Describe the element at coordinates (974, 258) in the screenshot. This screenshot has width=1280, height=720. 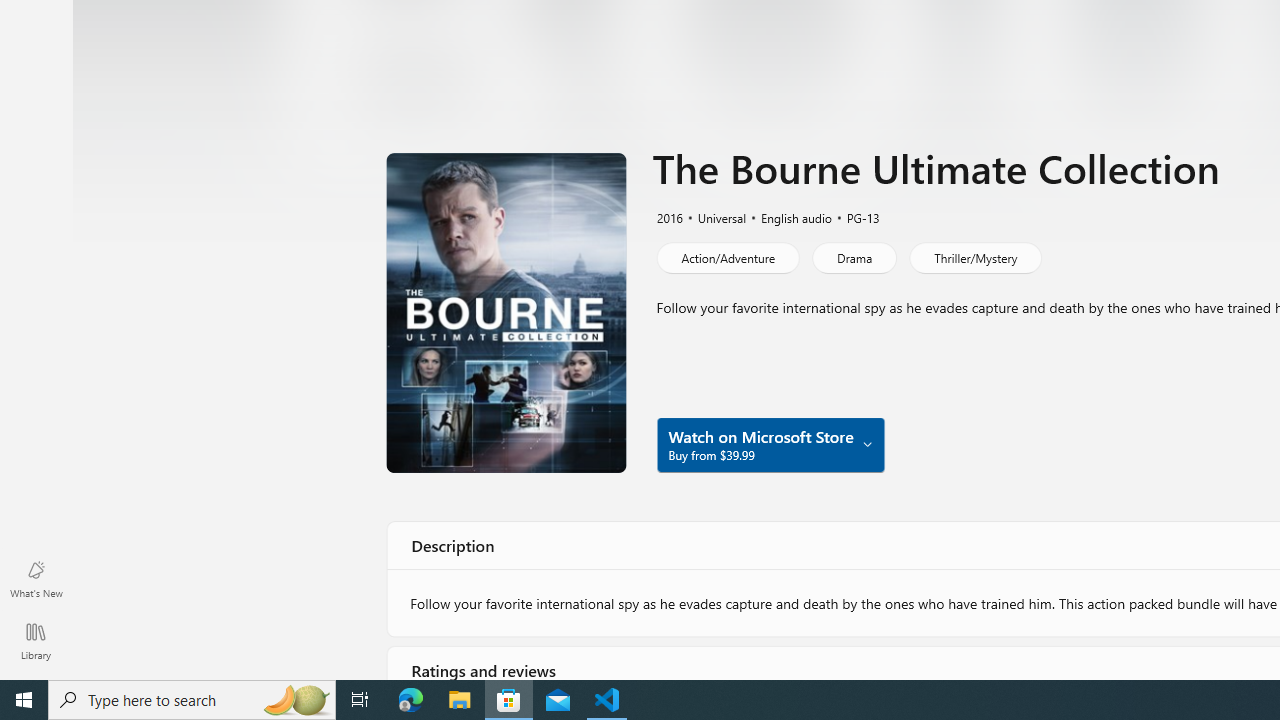
I see `Thriller/Mystery` at that location.